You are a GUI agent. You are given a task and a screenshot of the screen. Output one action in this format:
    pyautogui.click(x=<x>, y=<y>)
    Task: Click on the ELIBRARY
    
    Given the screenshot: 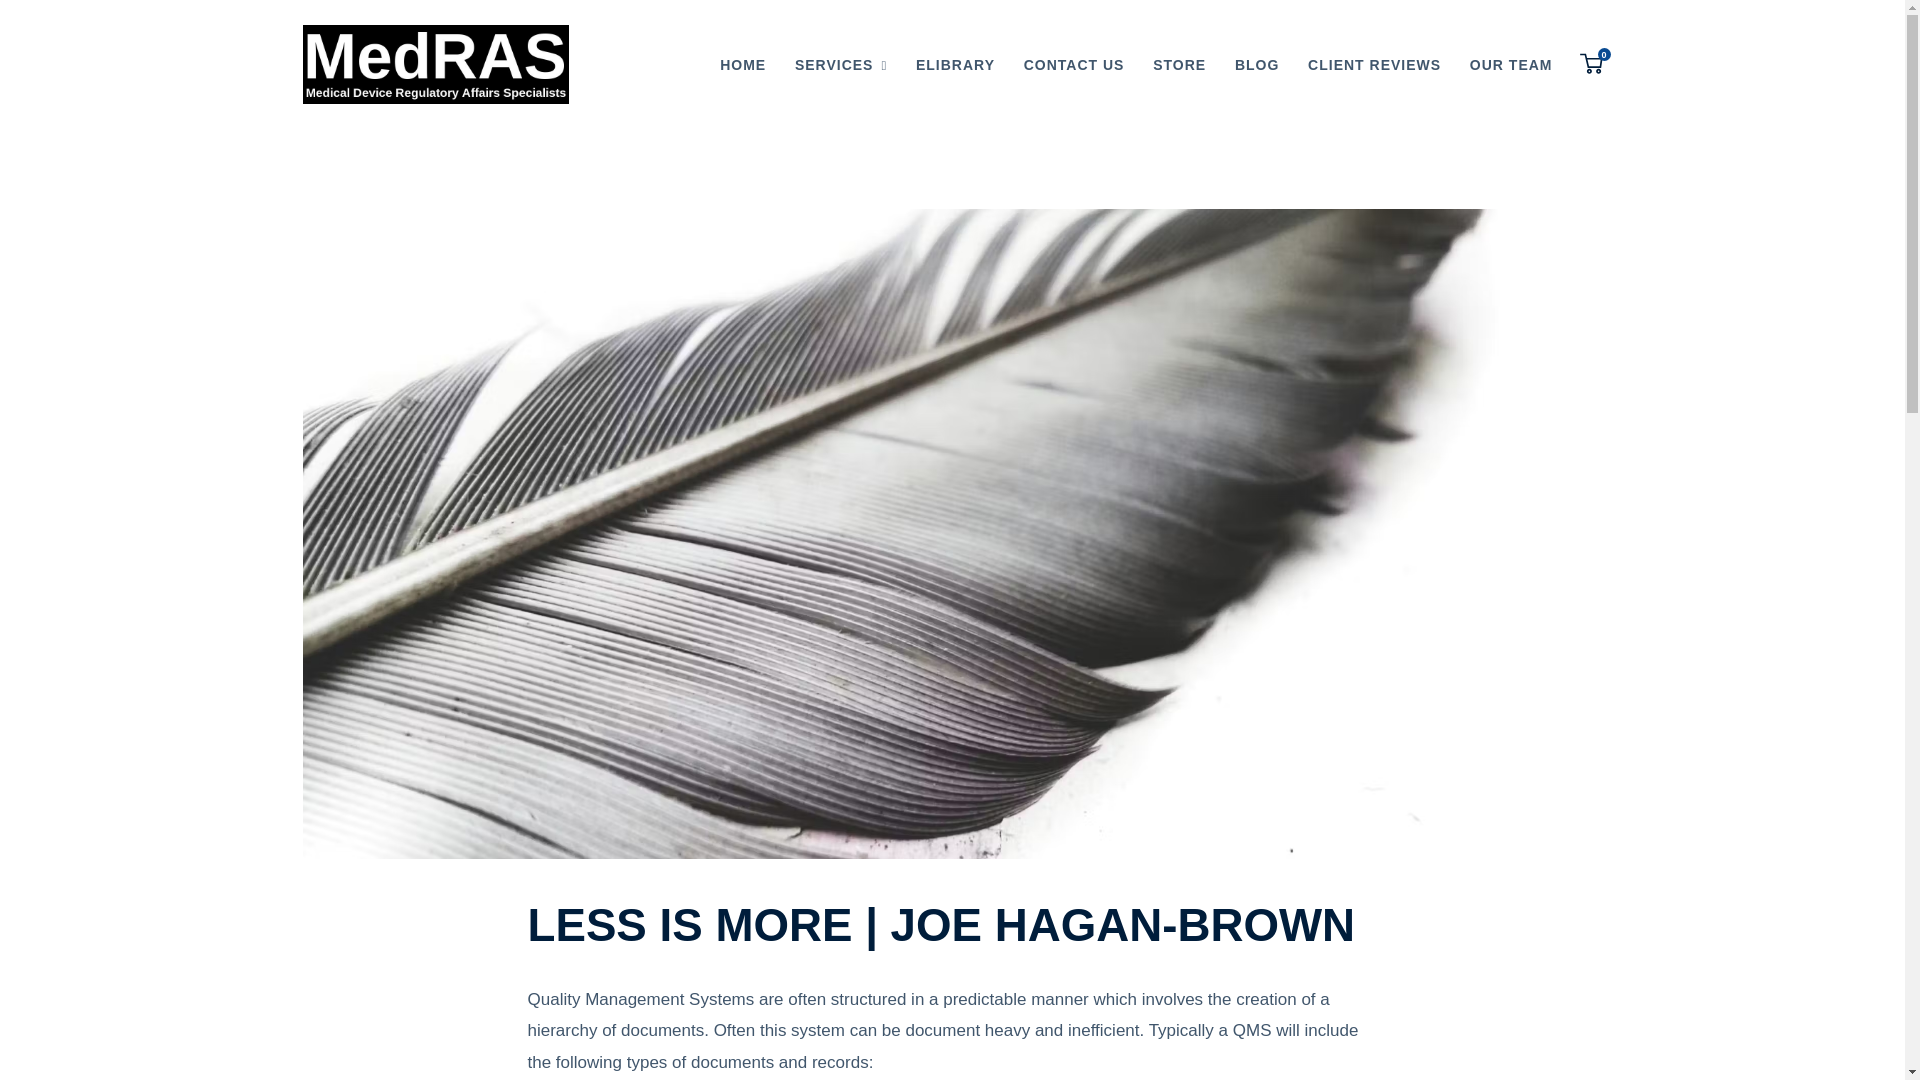 What is the action you would take?
    pyautogui.click(x=1256, y=64)
    